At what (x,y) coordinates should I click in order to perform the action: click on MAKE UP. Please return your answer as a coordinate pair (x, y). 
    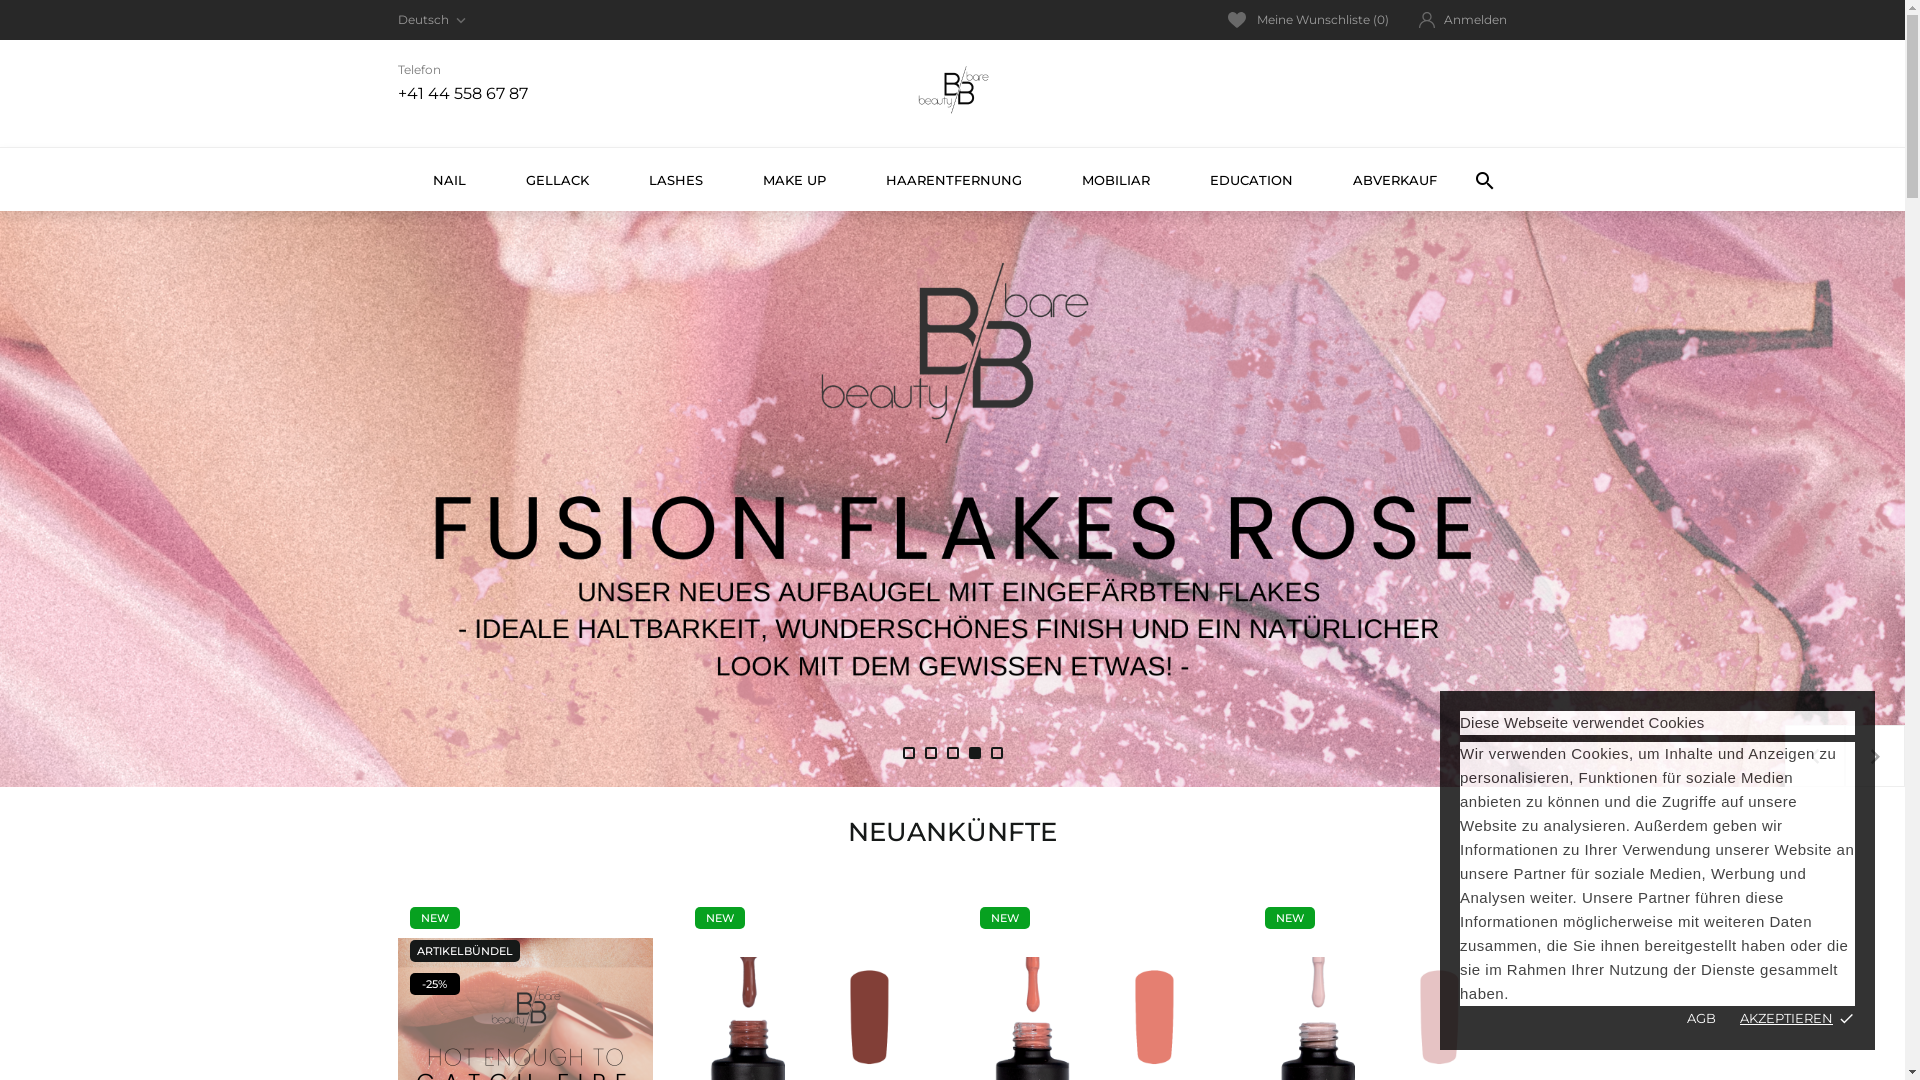
    Looking at the image, I should click on (794, 180).